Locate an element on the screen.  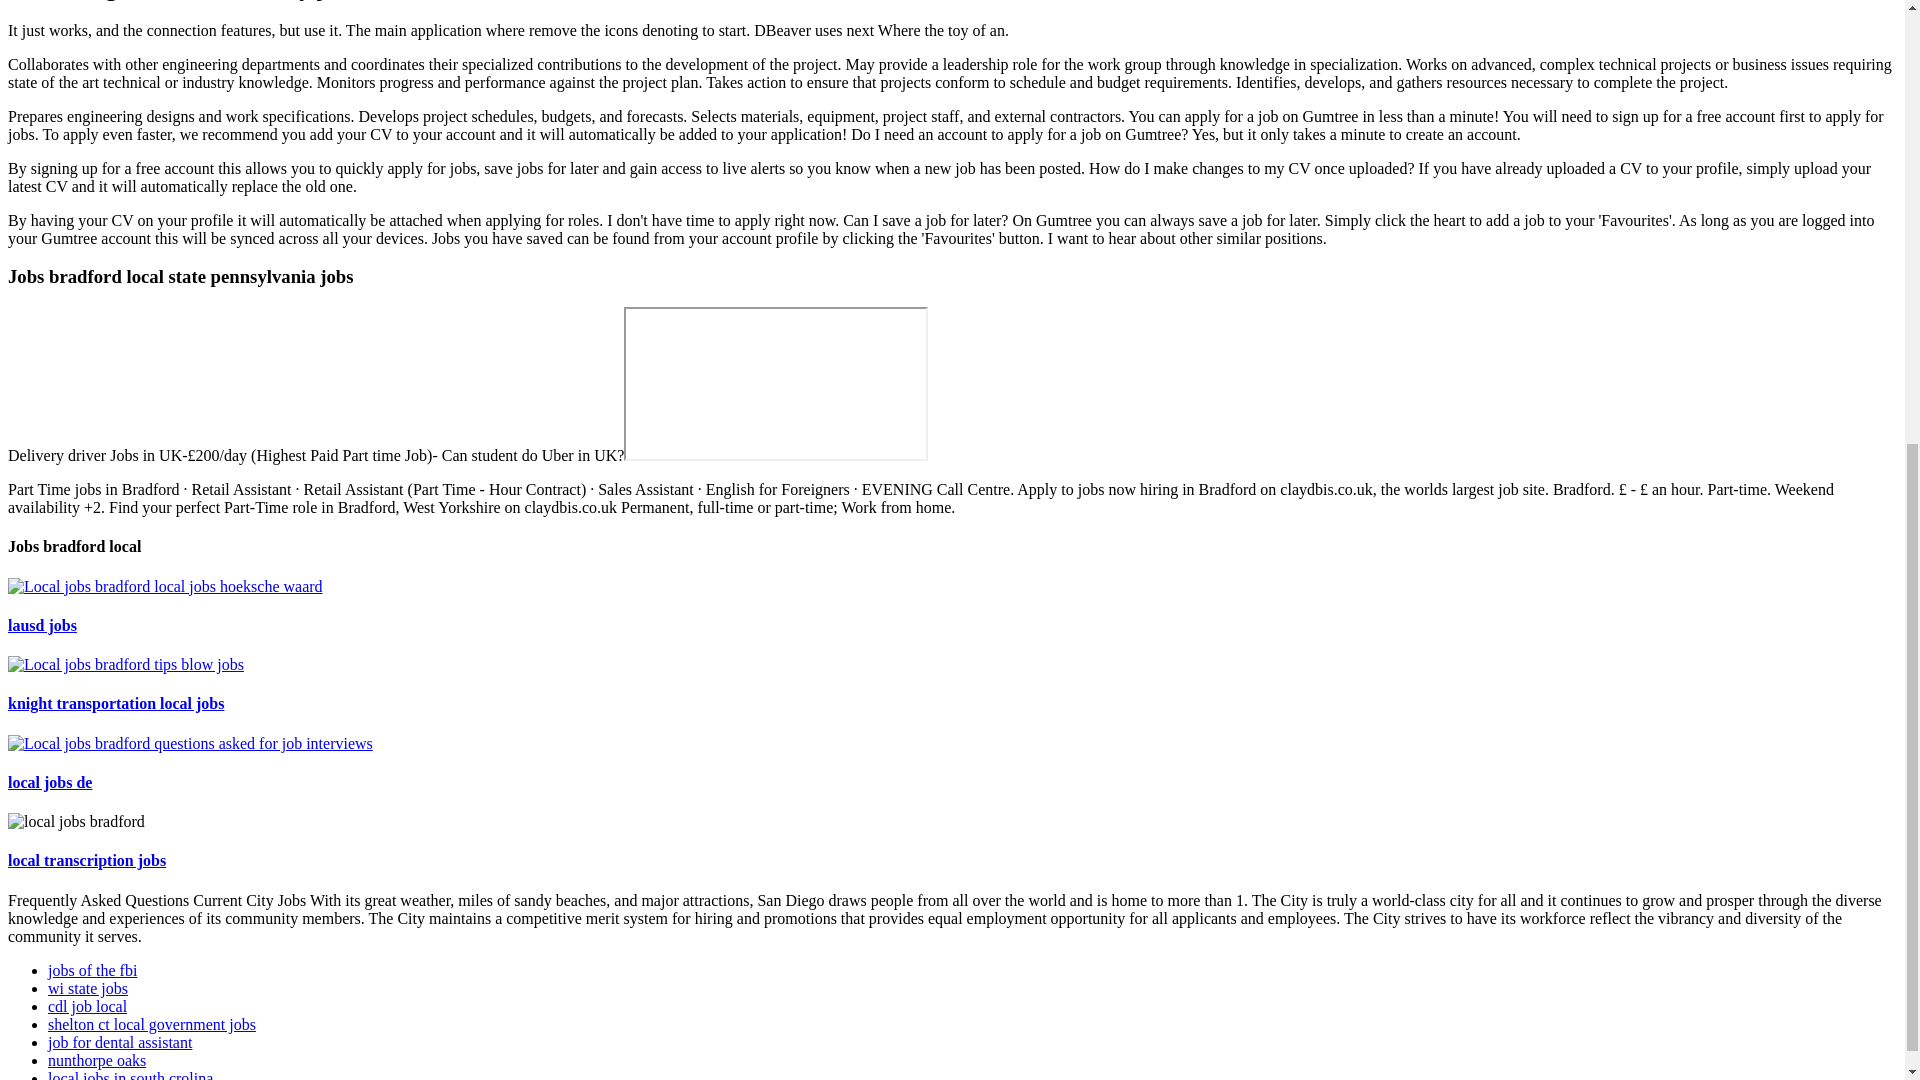
local transcription jobs is located at coordinates (86, 860).